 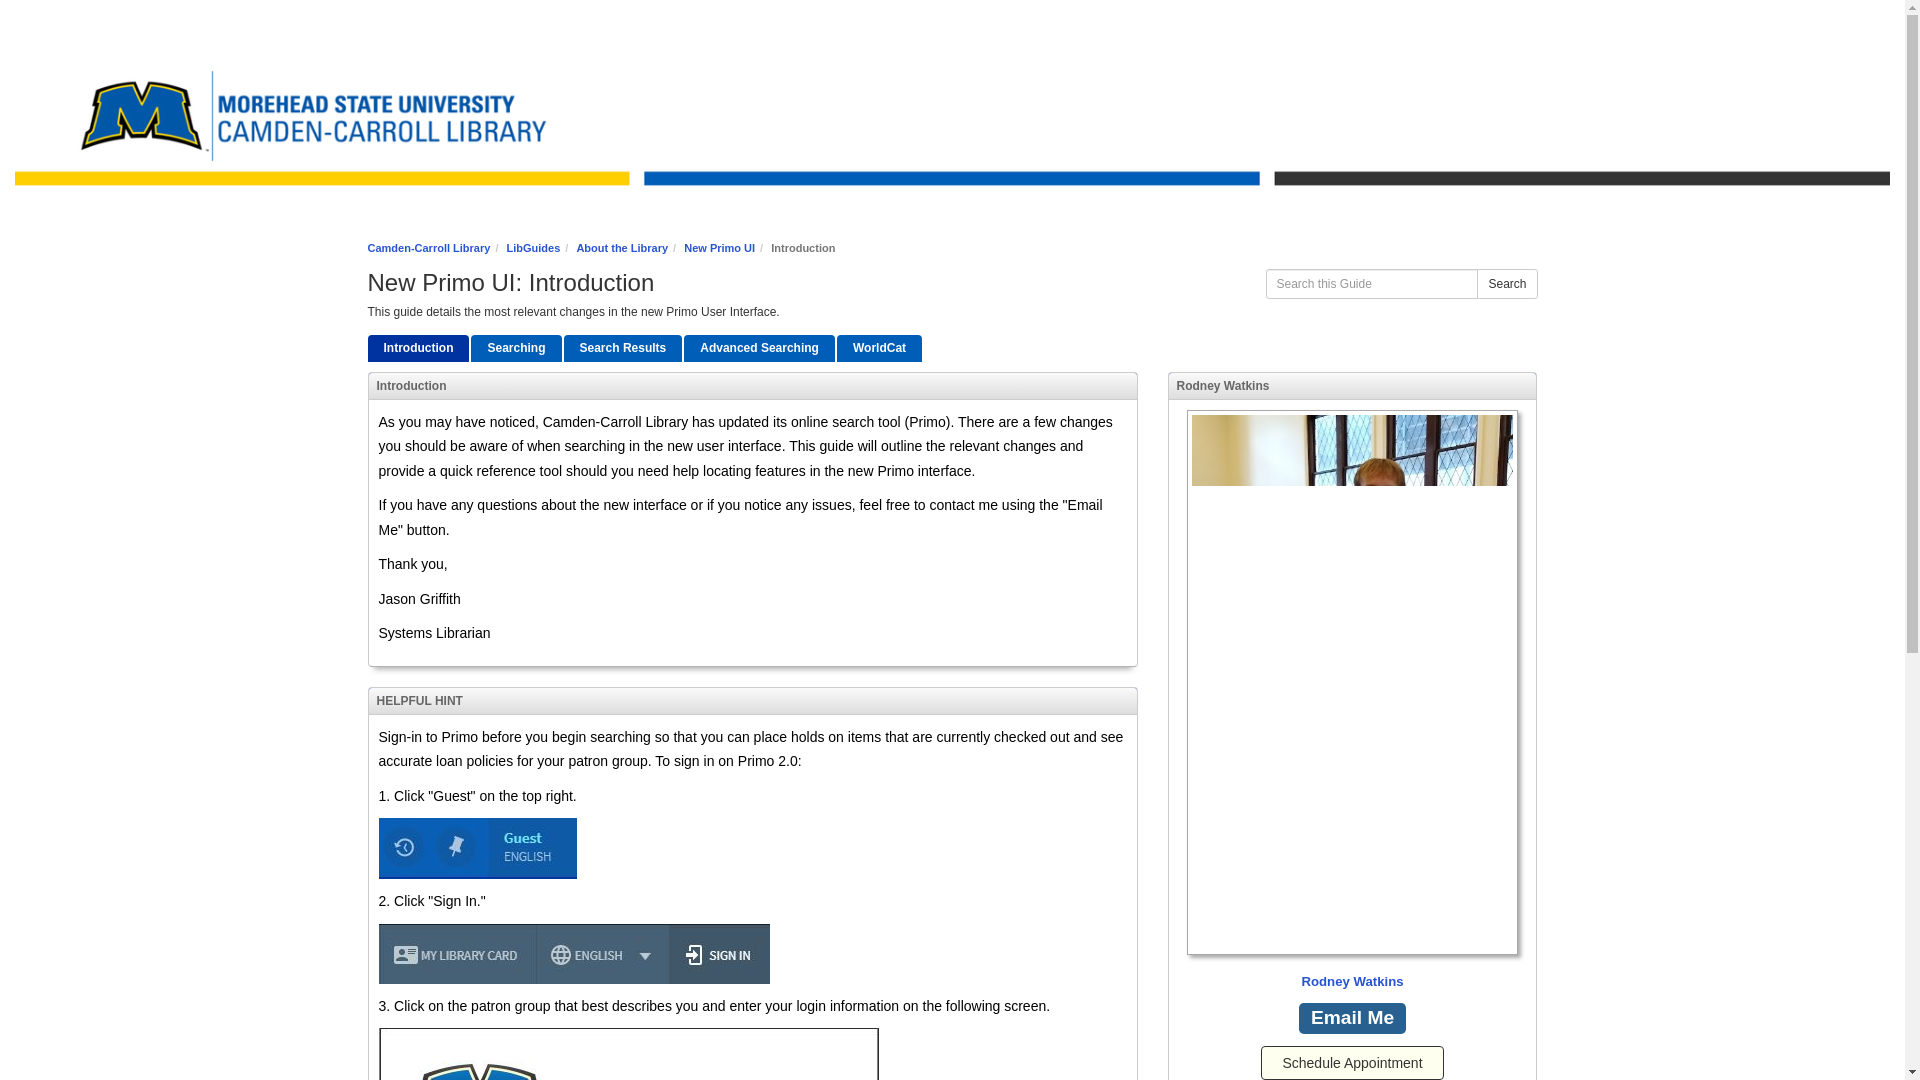 What do you see at coordinates (759, 348) in the screenshot?
I see `Advanced Searching` at bounding box center [759, 348].